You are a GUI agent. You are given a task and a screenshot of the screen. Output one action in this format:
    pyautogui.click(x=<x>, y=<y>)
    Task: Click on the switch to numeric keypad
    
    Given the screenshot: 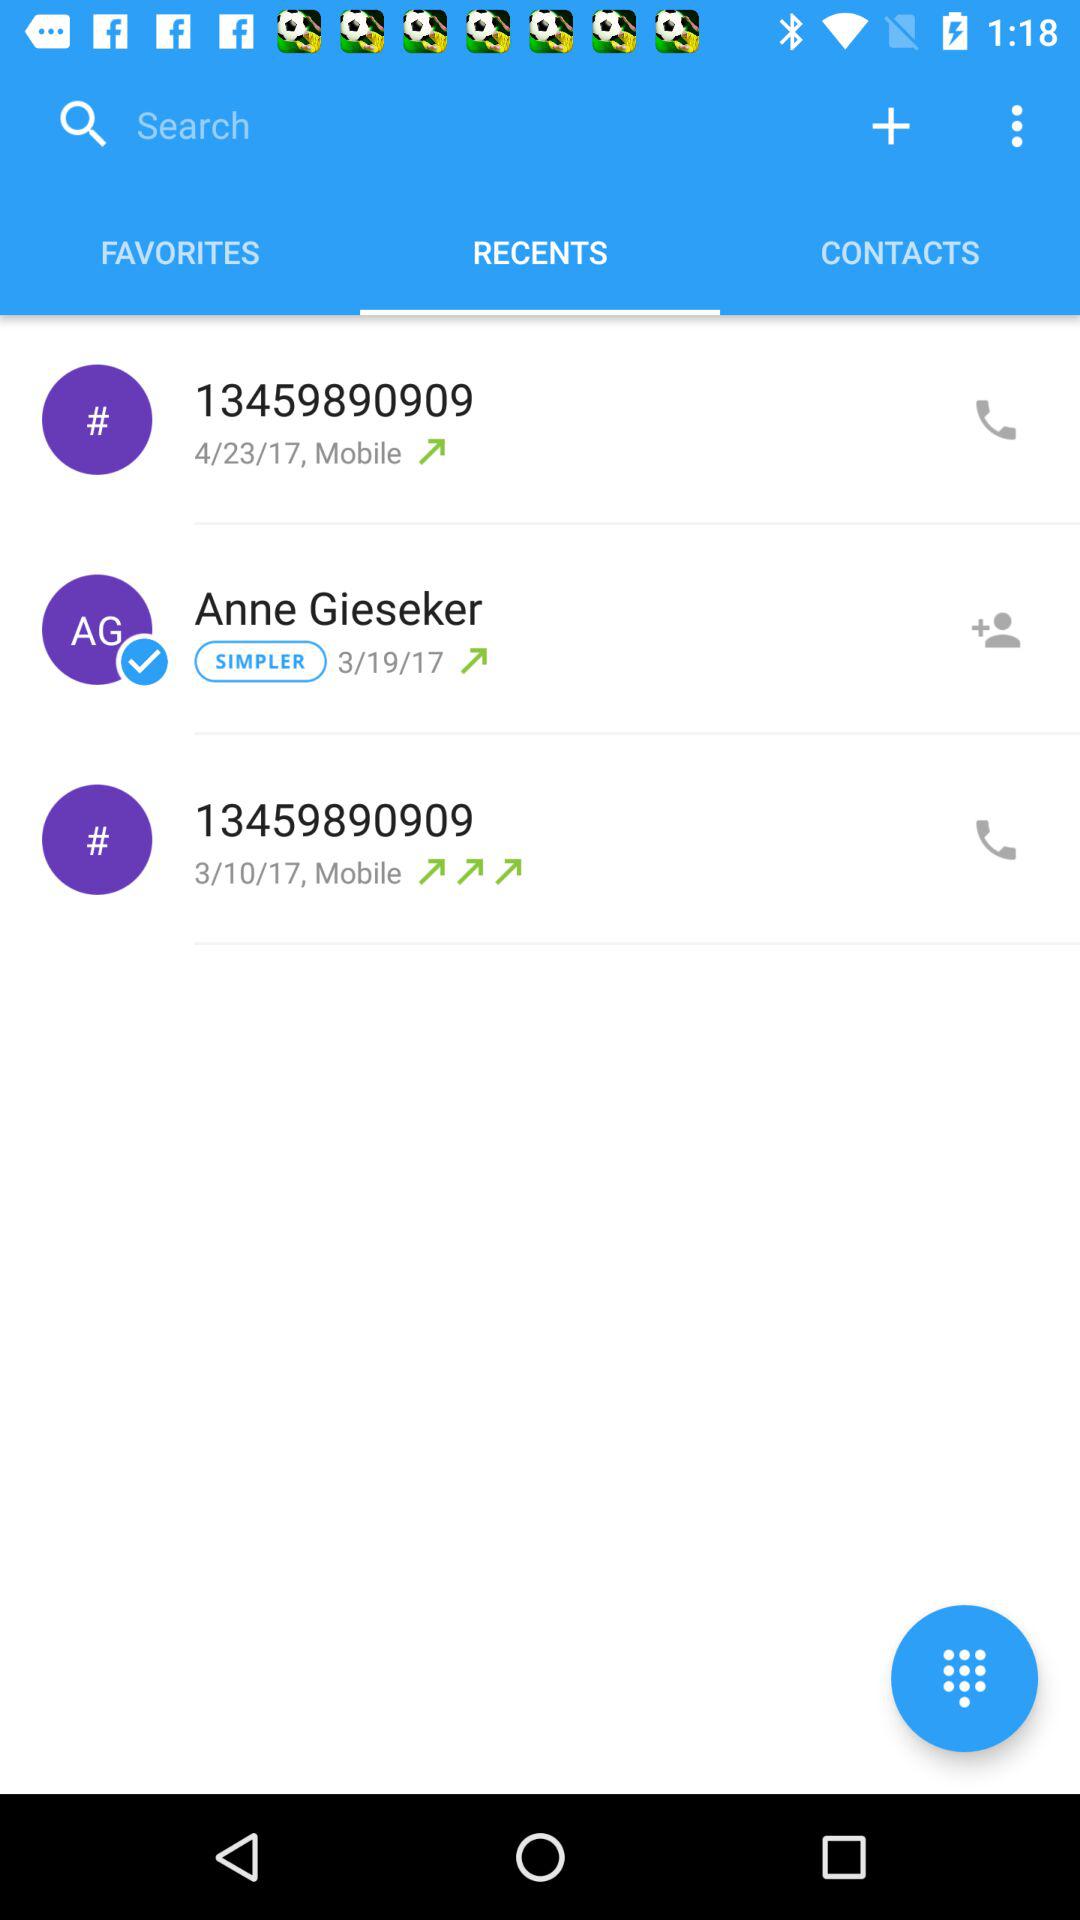 What is the action you would take?
    pyautogui.click(x=964, y=1678)
    